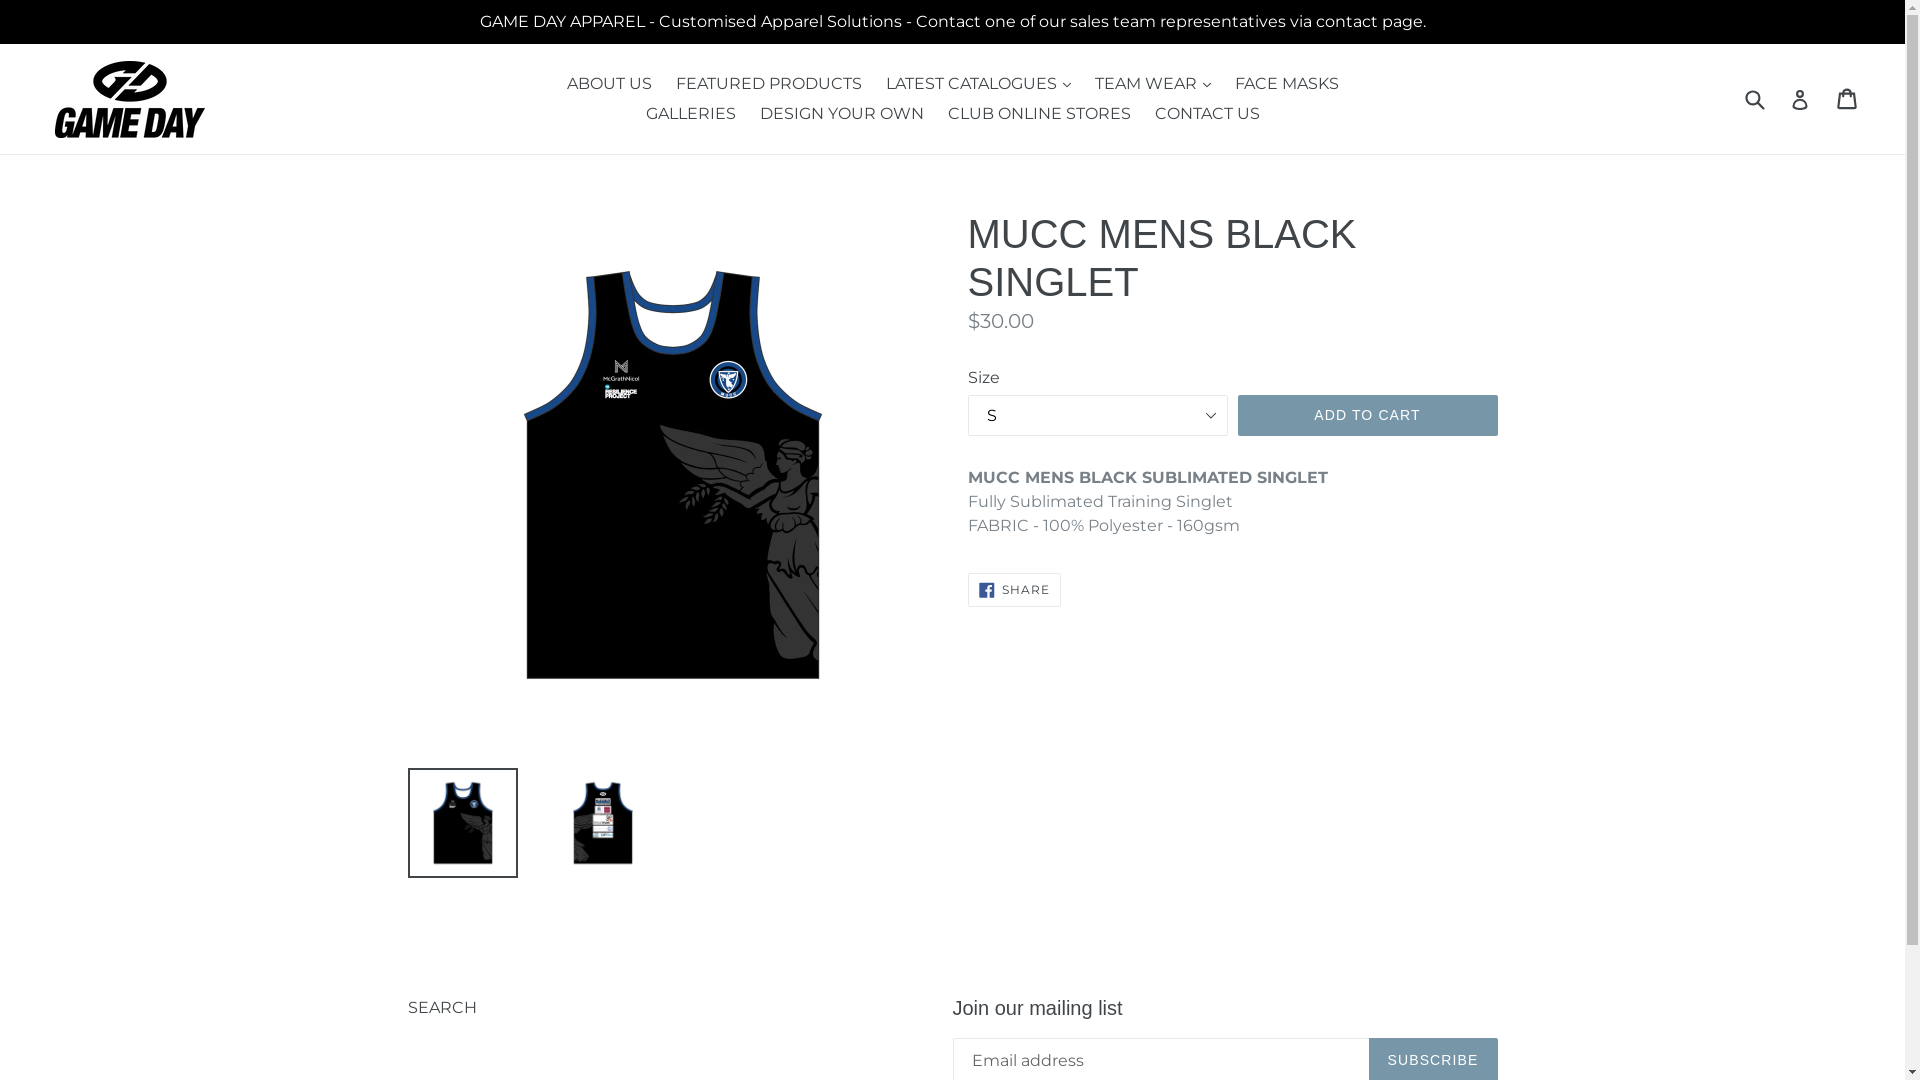 Image resolution: width=1920 pixels, height=1080 pixels. What do you see at coordinates (769, 84) in the screenshot?
I see `FEATURED PRODUCTS` at bounding box center [769, 84].